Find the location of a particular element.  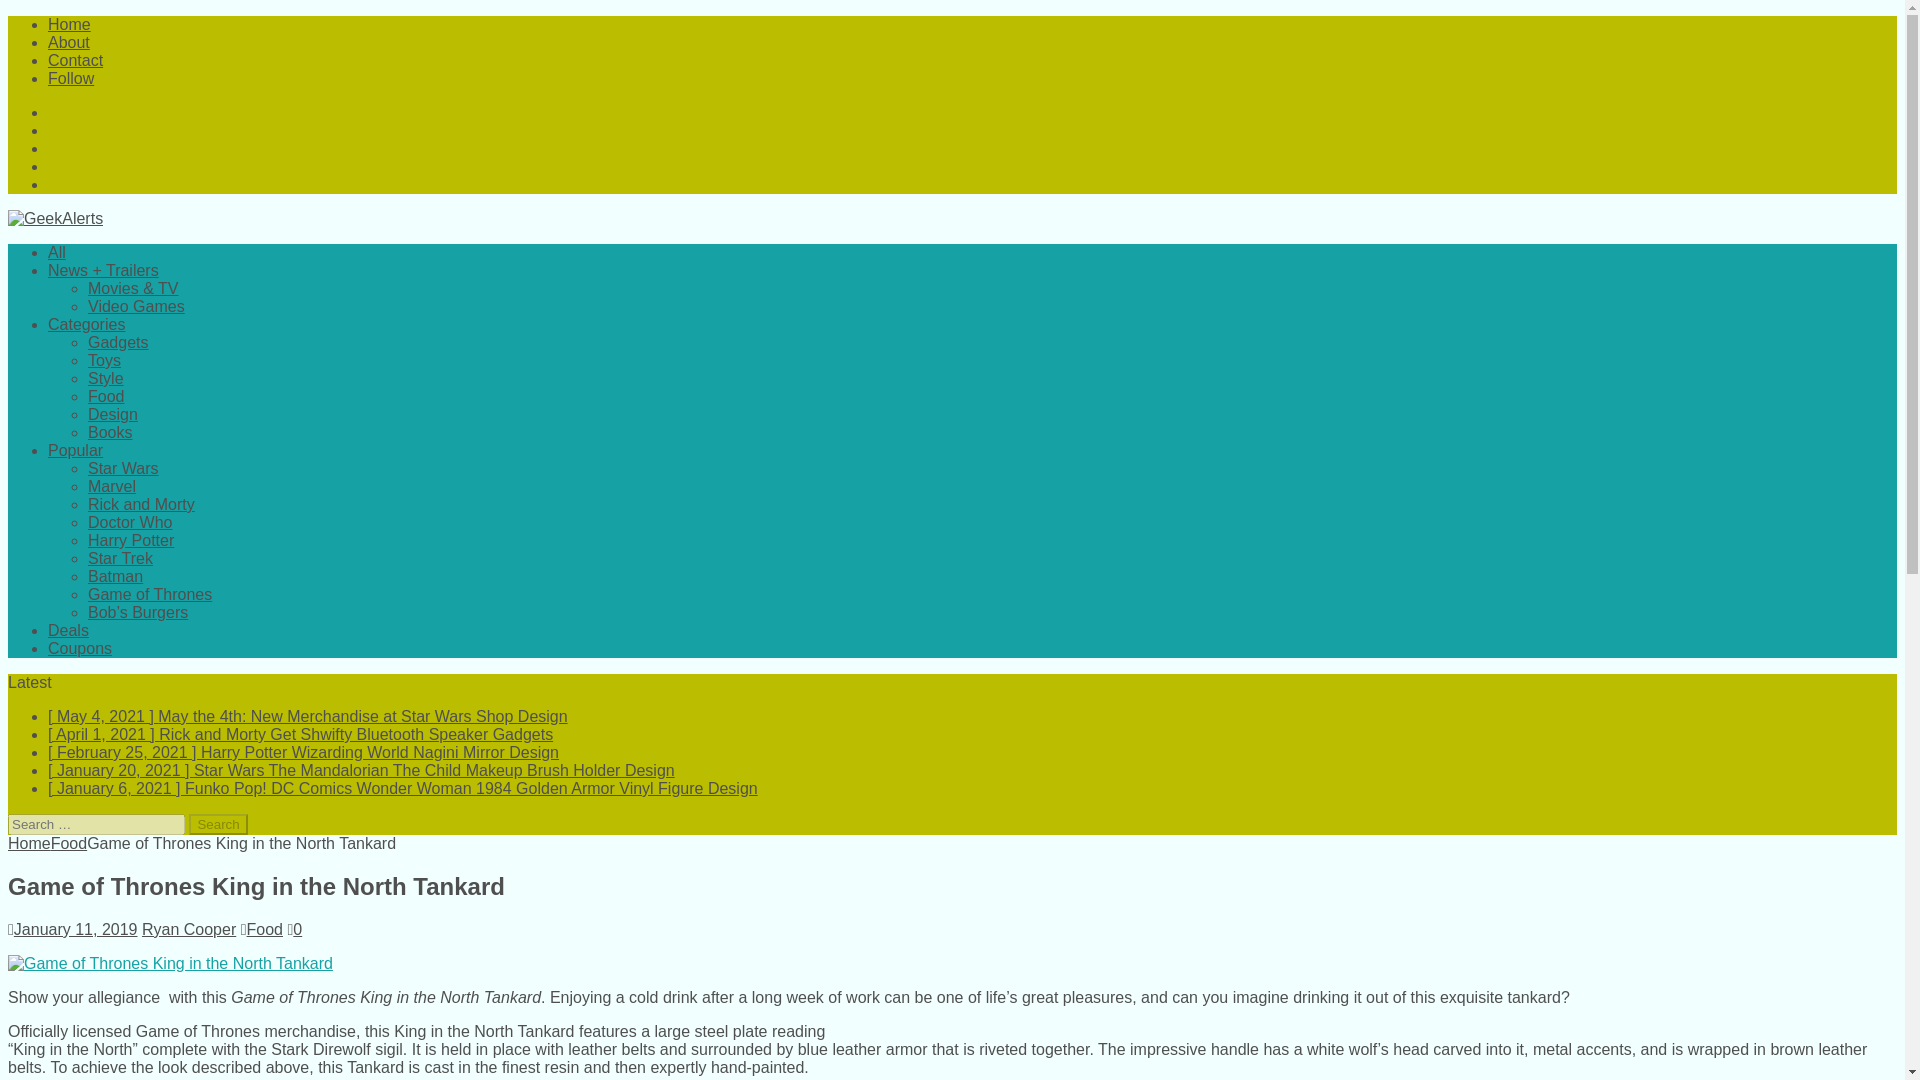

Coupons is located at coordinates (80, 648).